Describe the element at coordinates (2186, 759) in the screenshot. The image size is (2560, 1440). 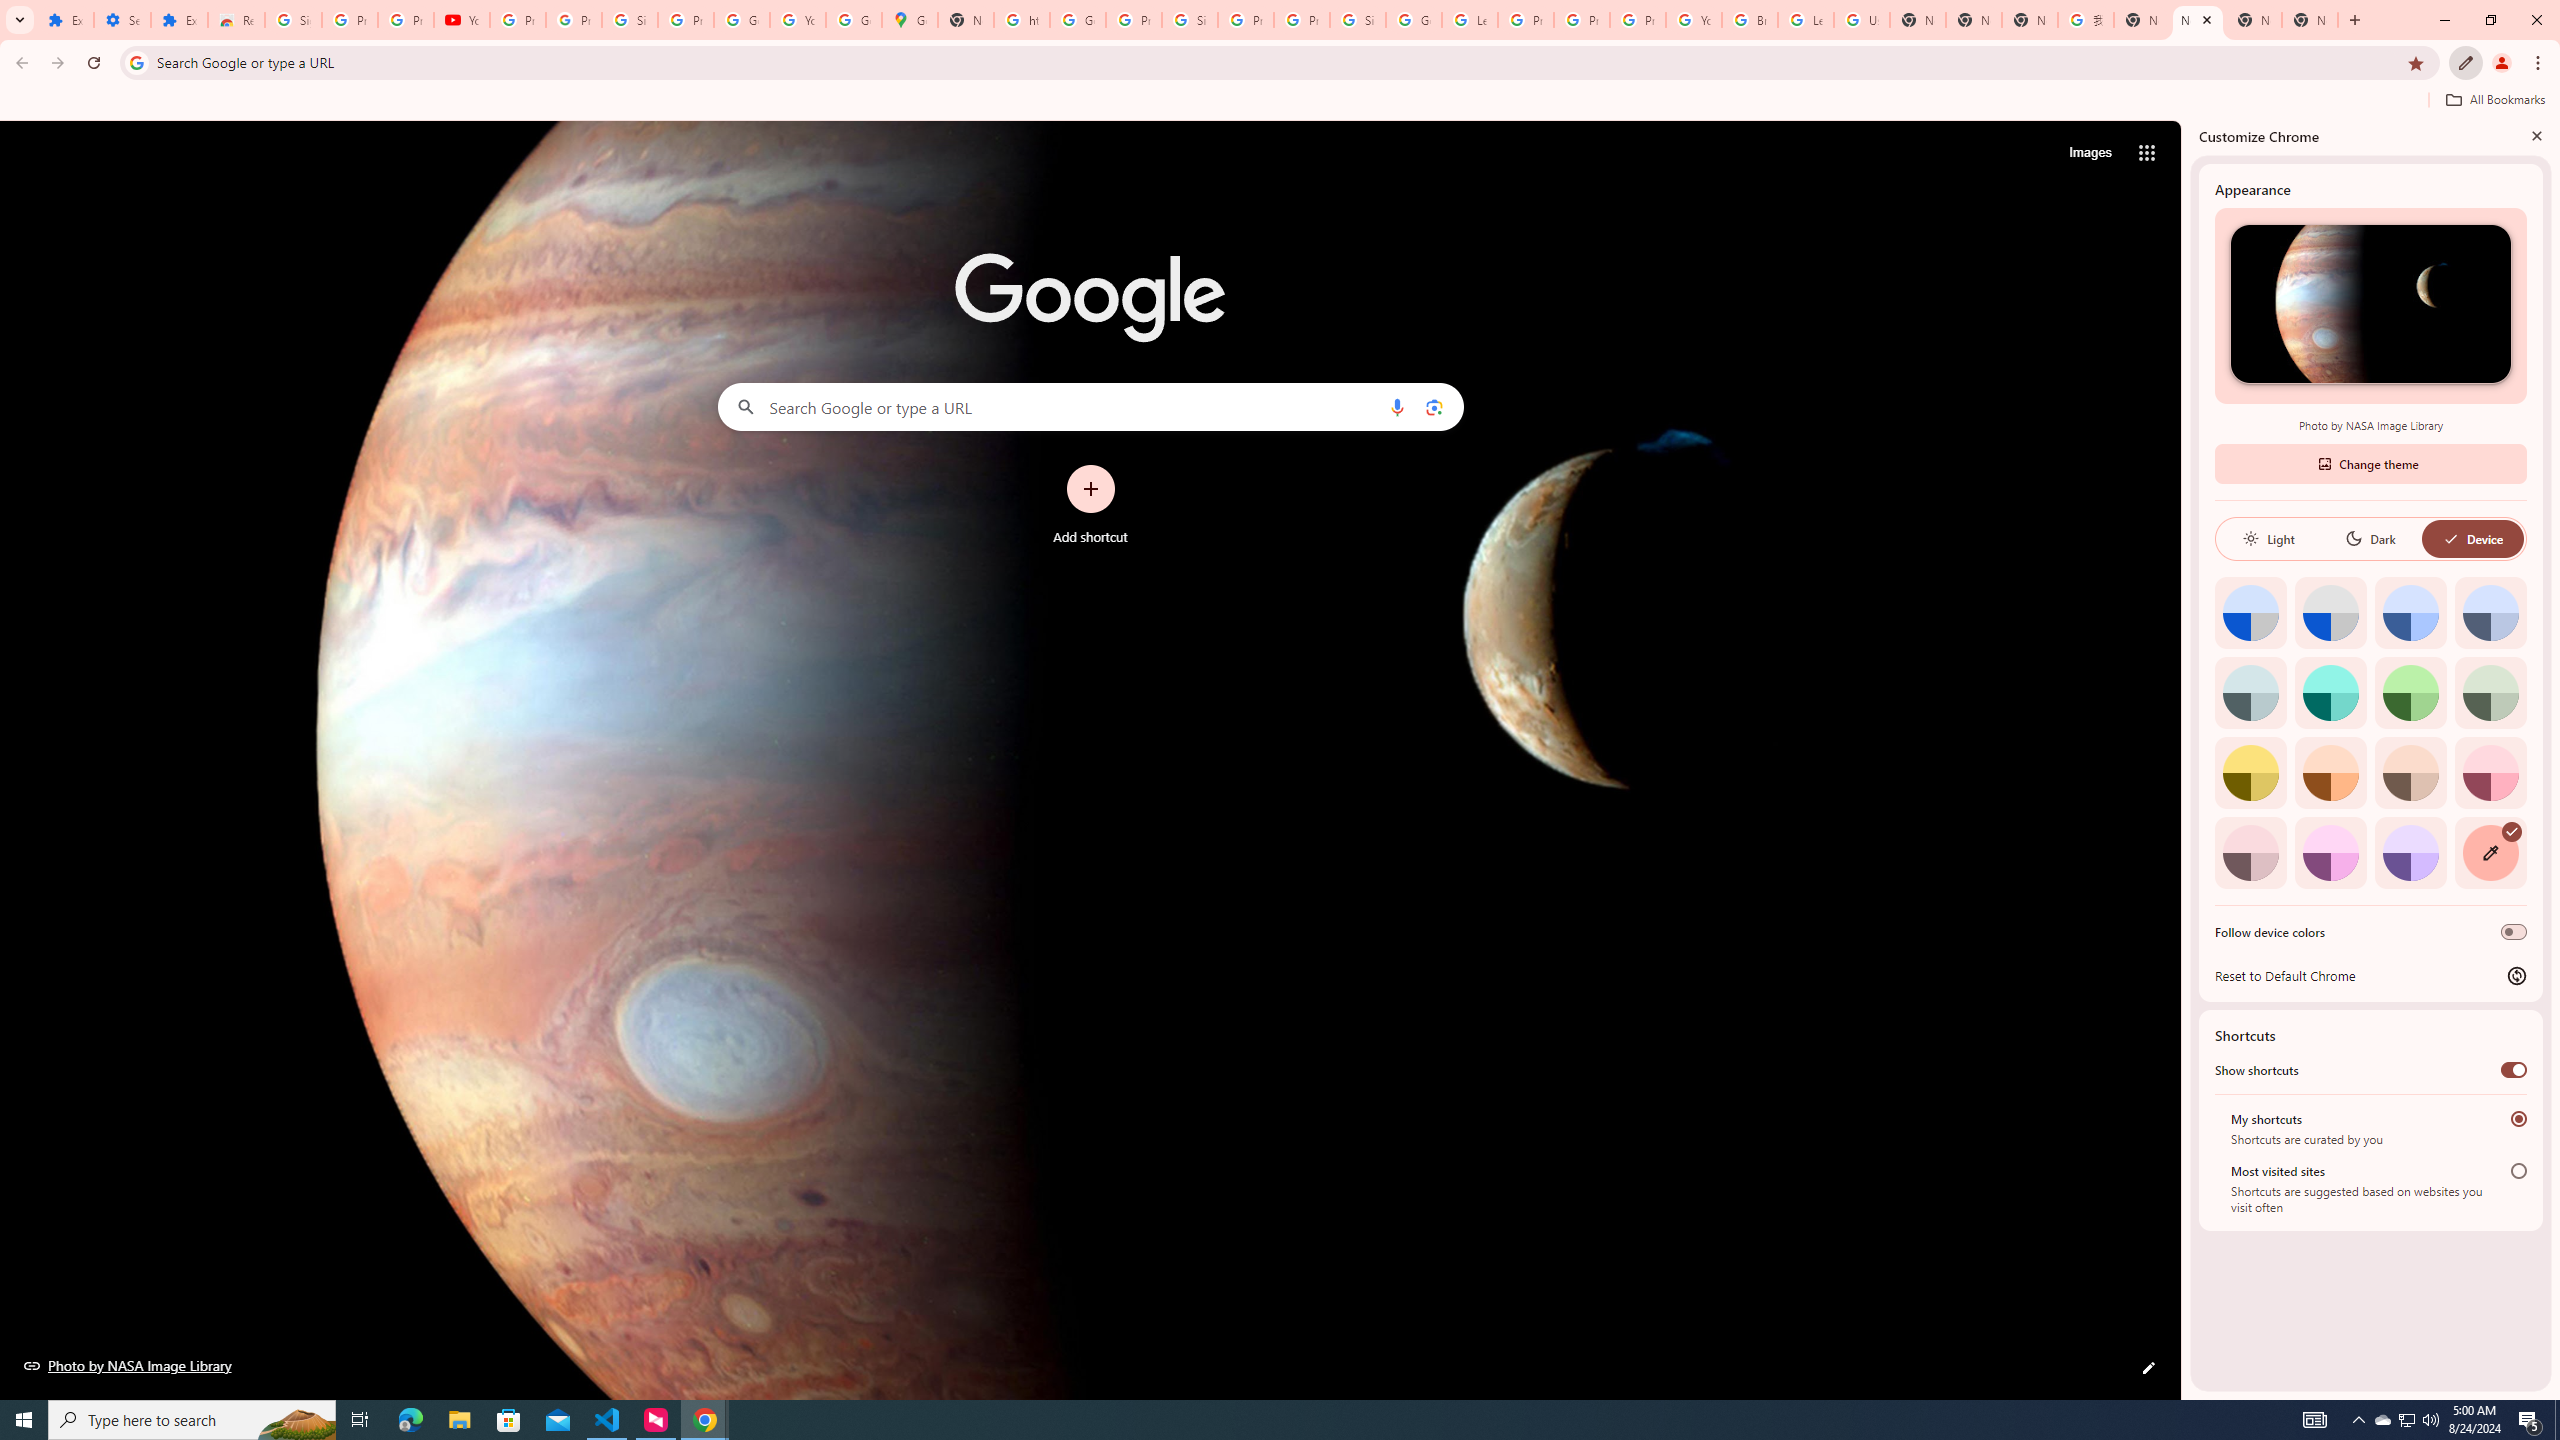
I see `Side Panel Resize Handle` at that location.